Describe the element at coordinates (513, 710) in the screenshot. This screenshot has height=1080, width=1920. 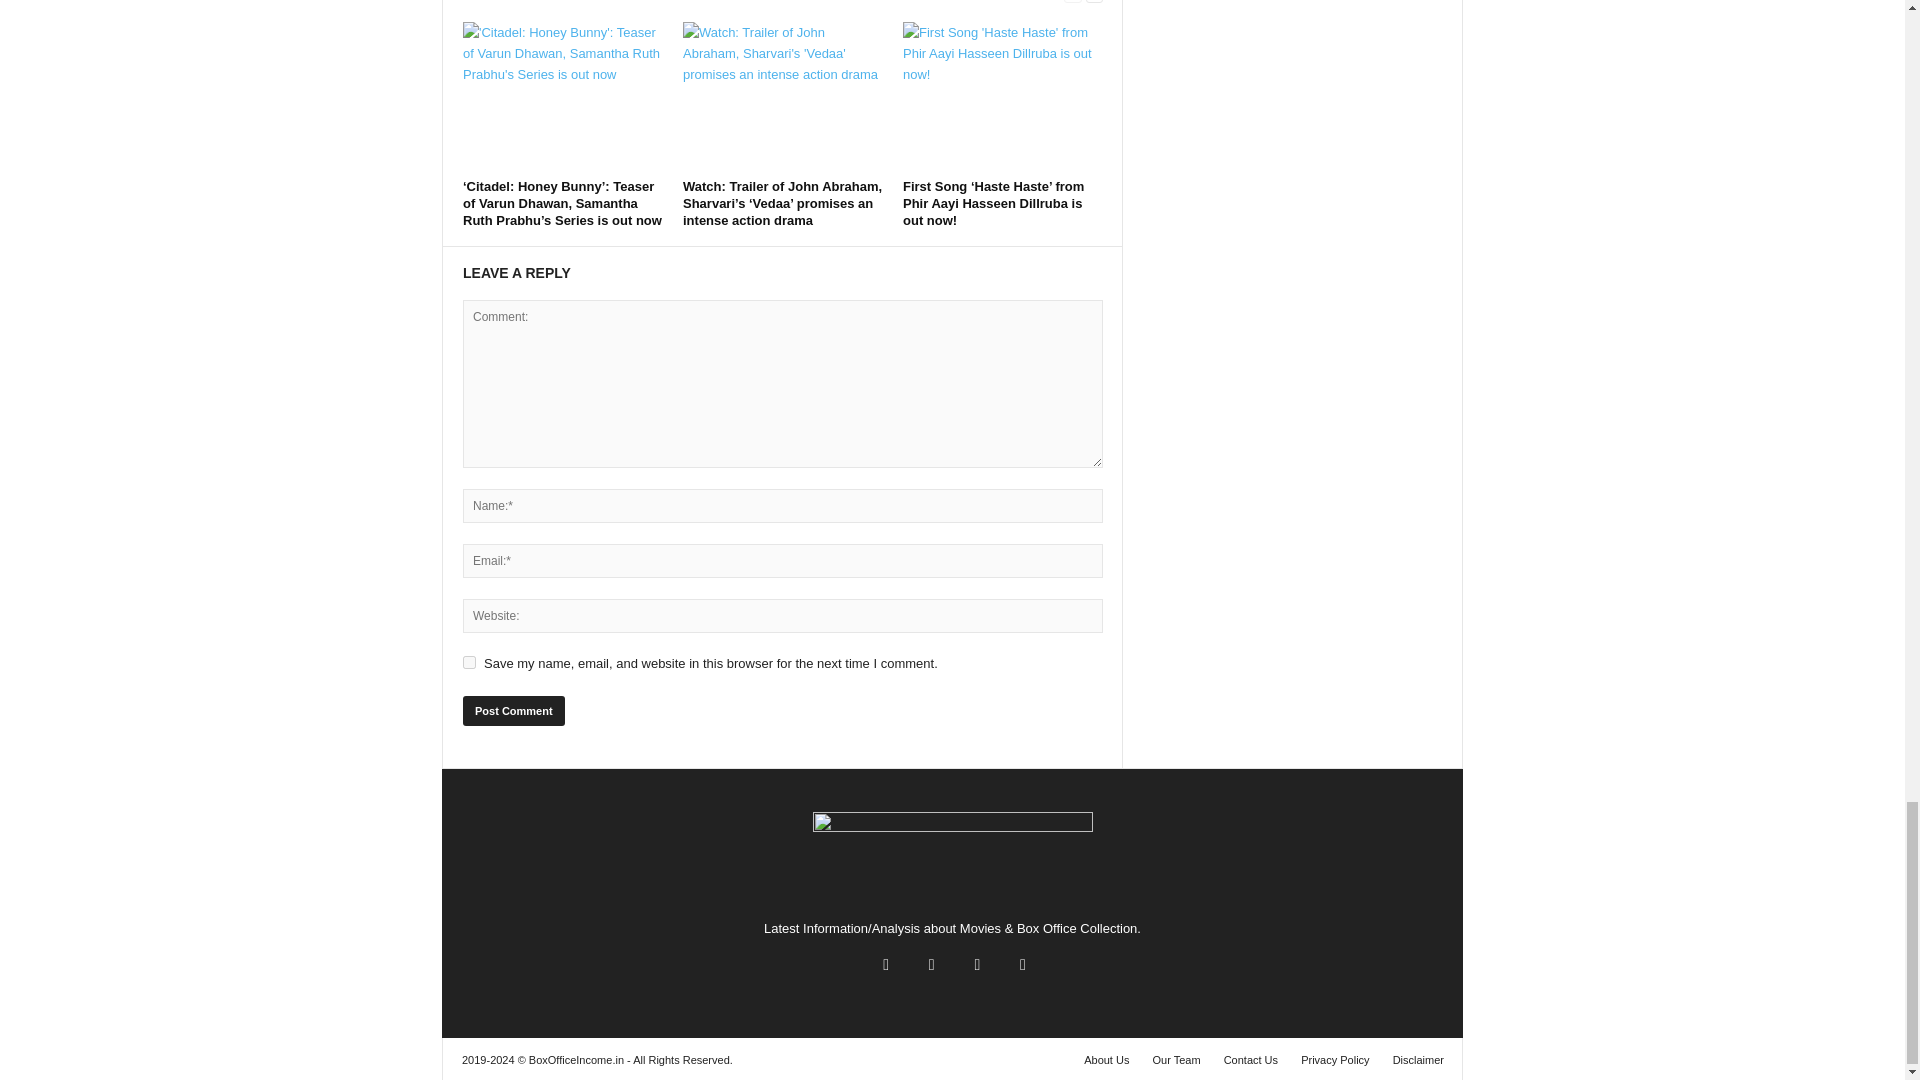
I see `Post Comment` at that location.